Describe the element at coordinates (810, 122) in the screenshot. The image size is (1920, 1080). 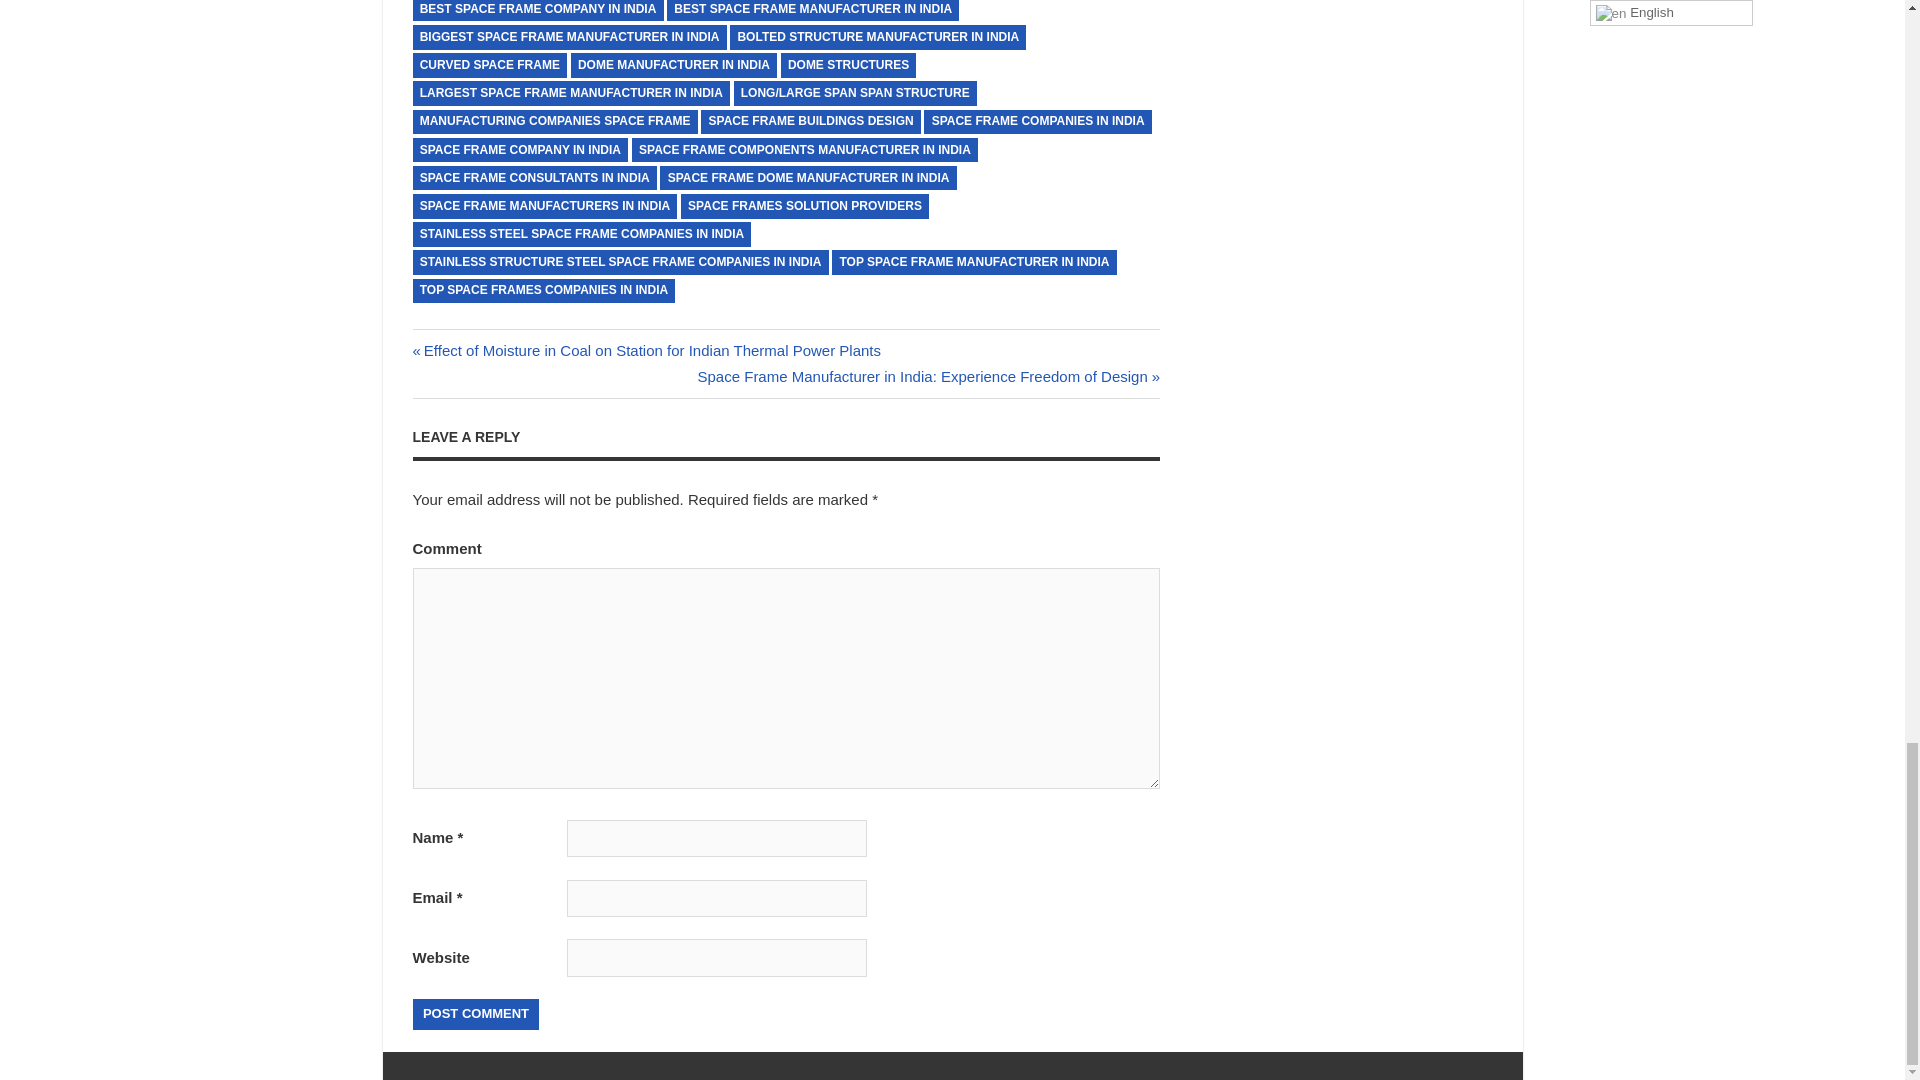
I see `SPACE FRAME BUILDINGS DESIGN` at that location.